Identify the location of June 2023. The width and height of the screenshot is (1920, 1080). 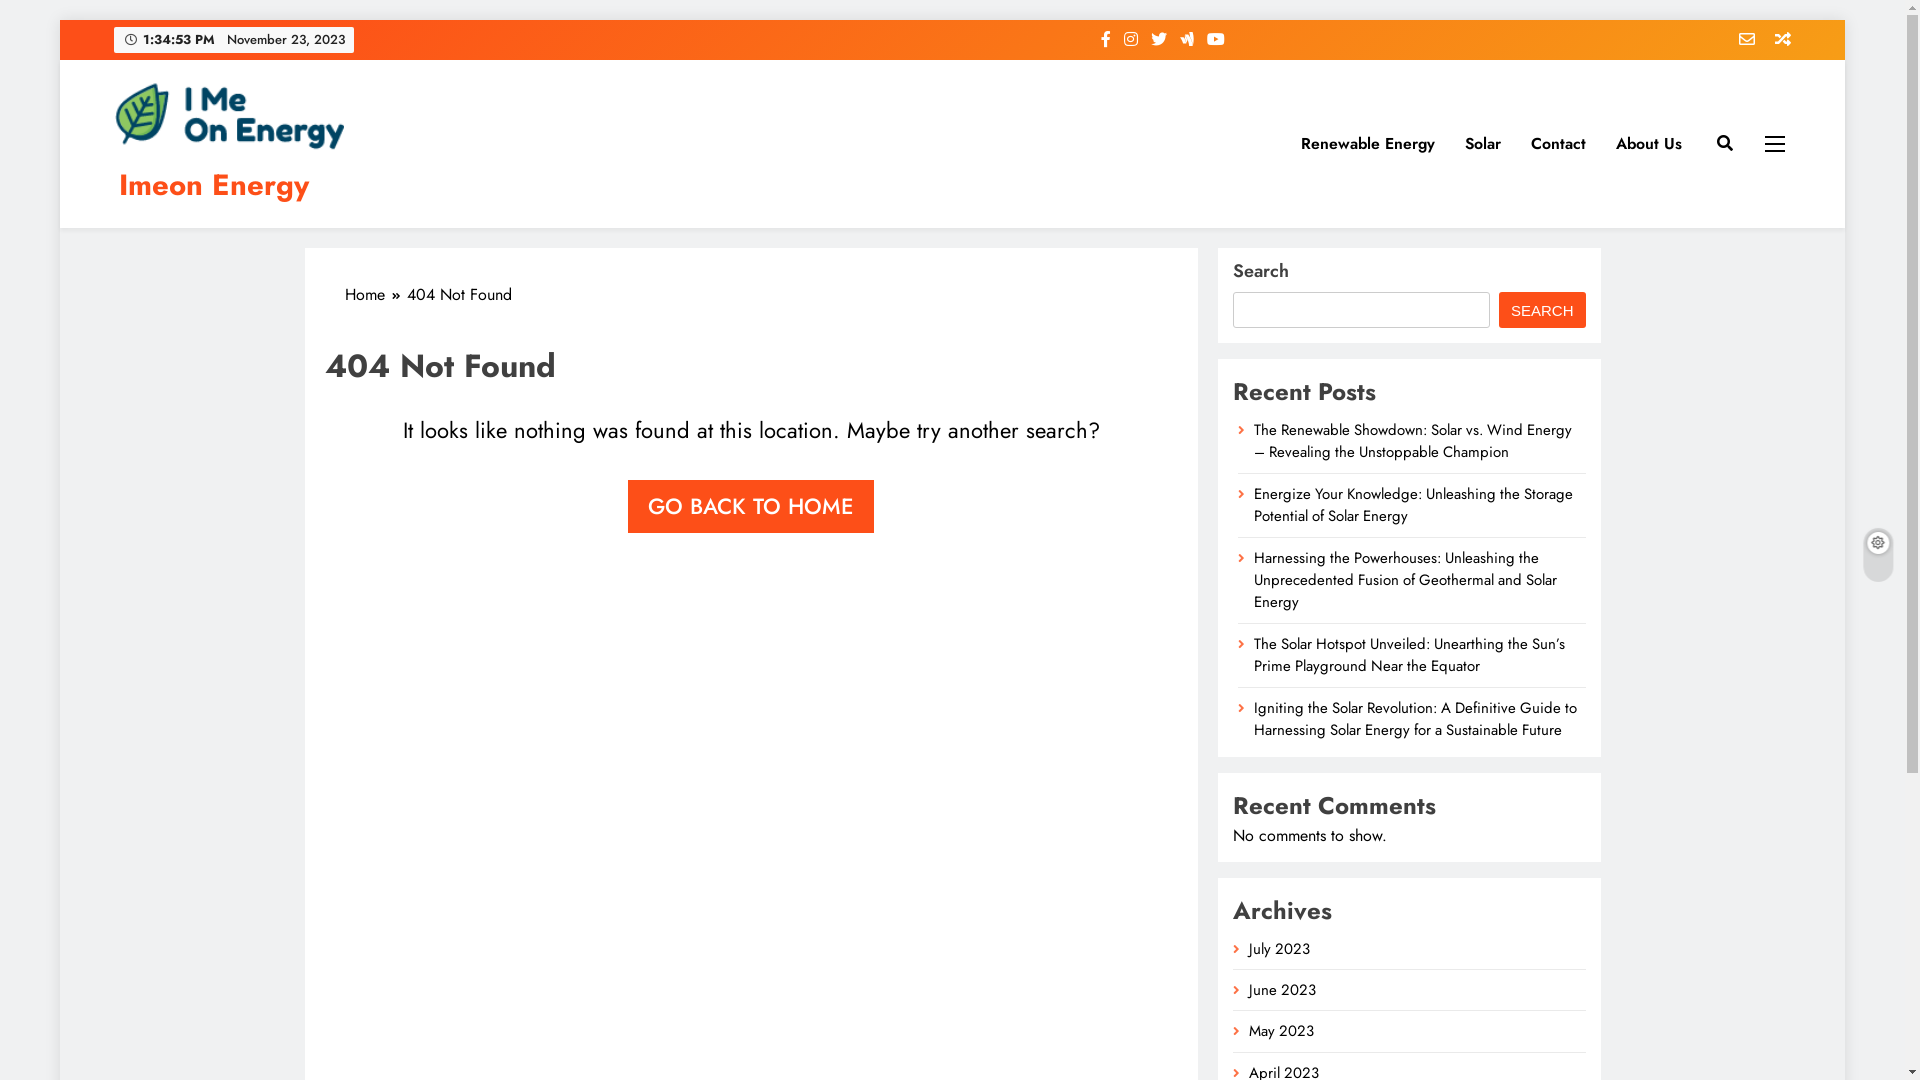
(1282, 990).